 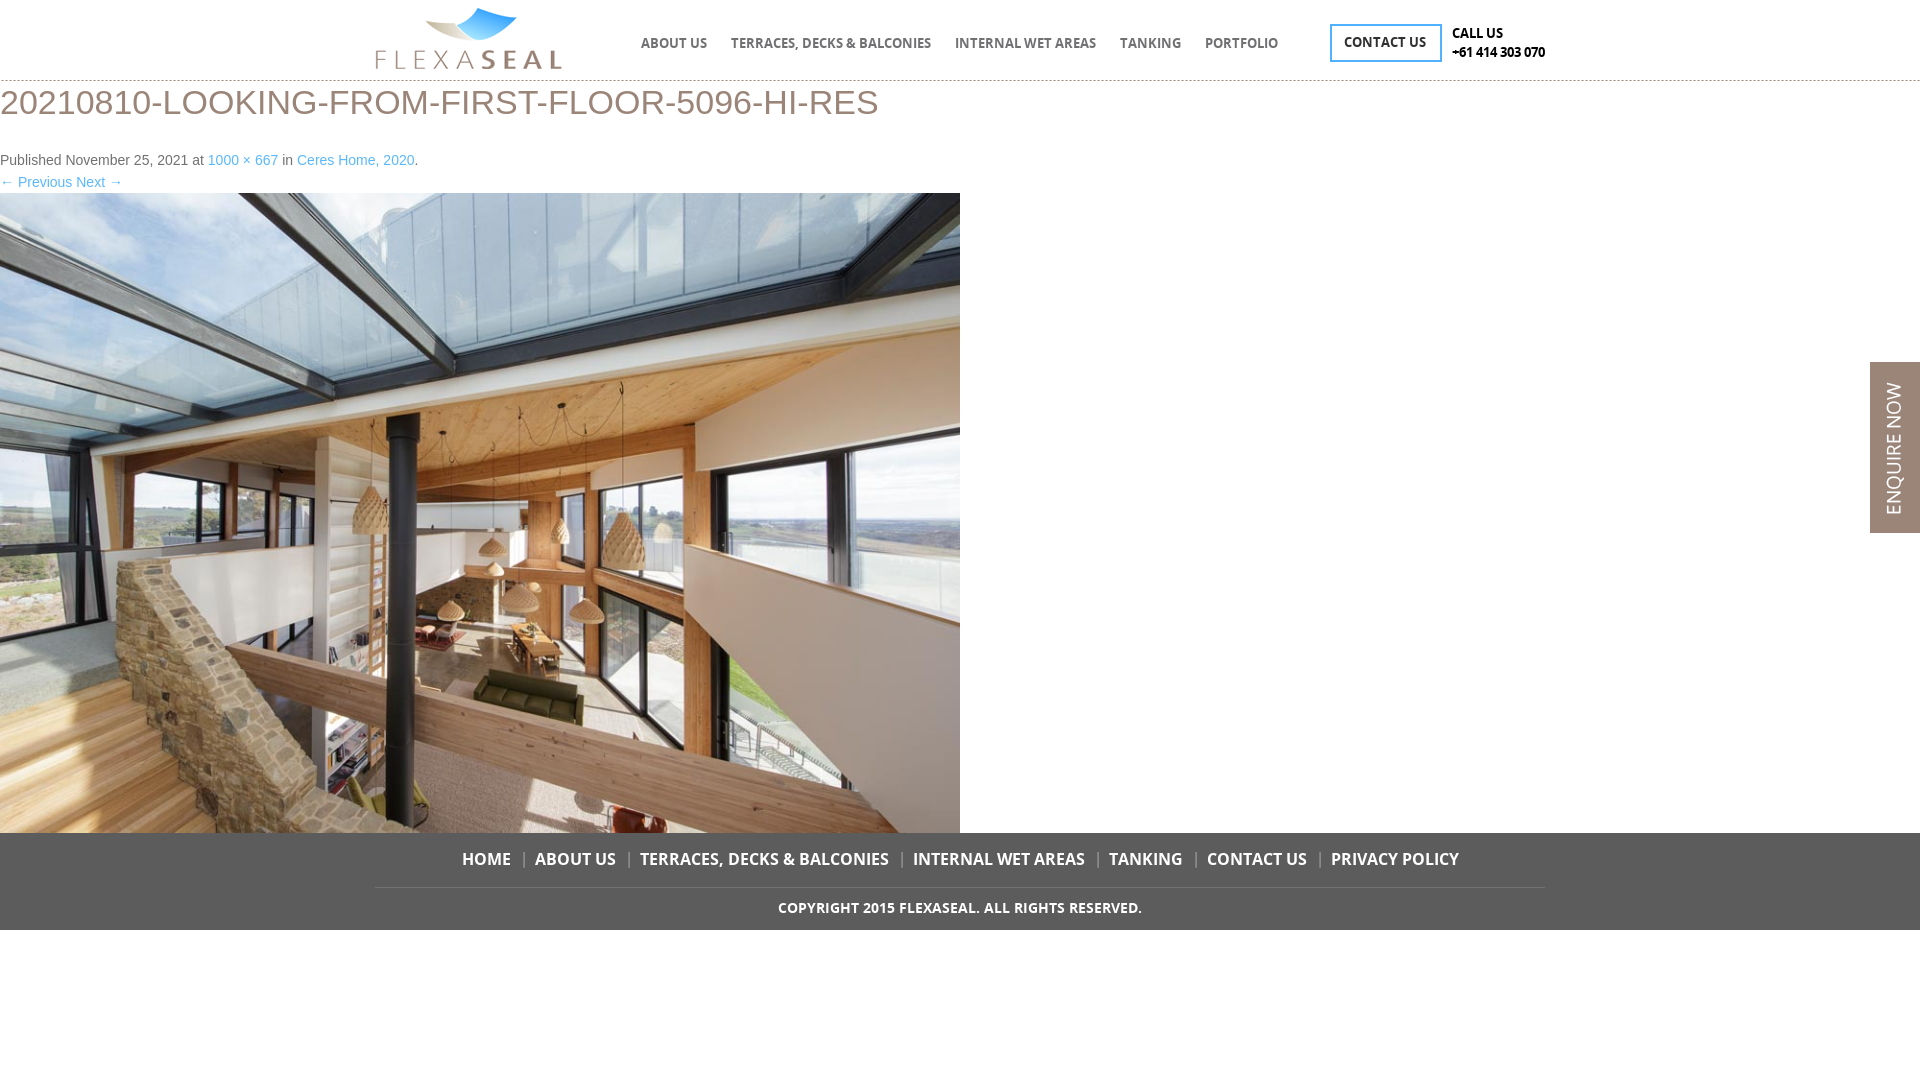 What do you see at coordinates (1145, 860) in the screenshot?
I see `TANKING` at bounding box center [1145, 860].